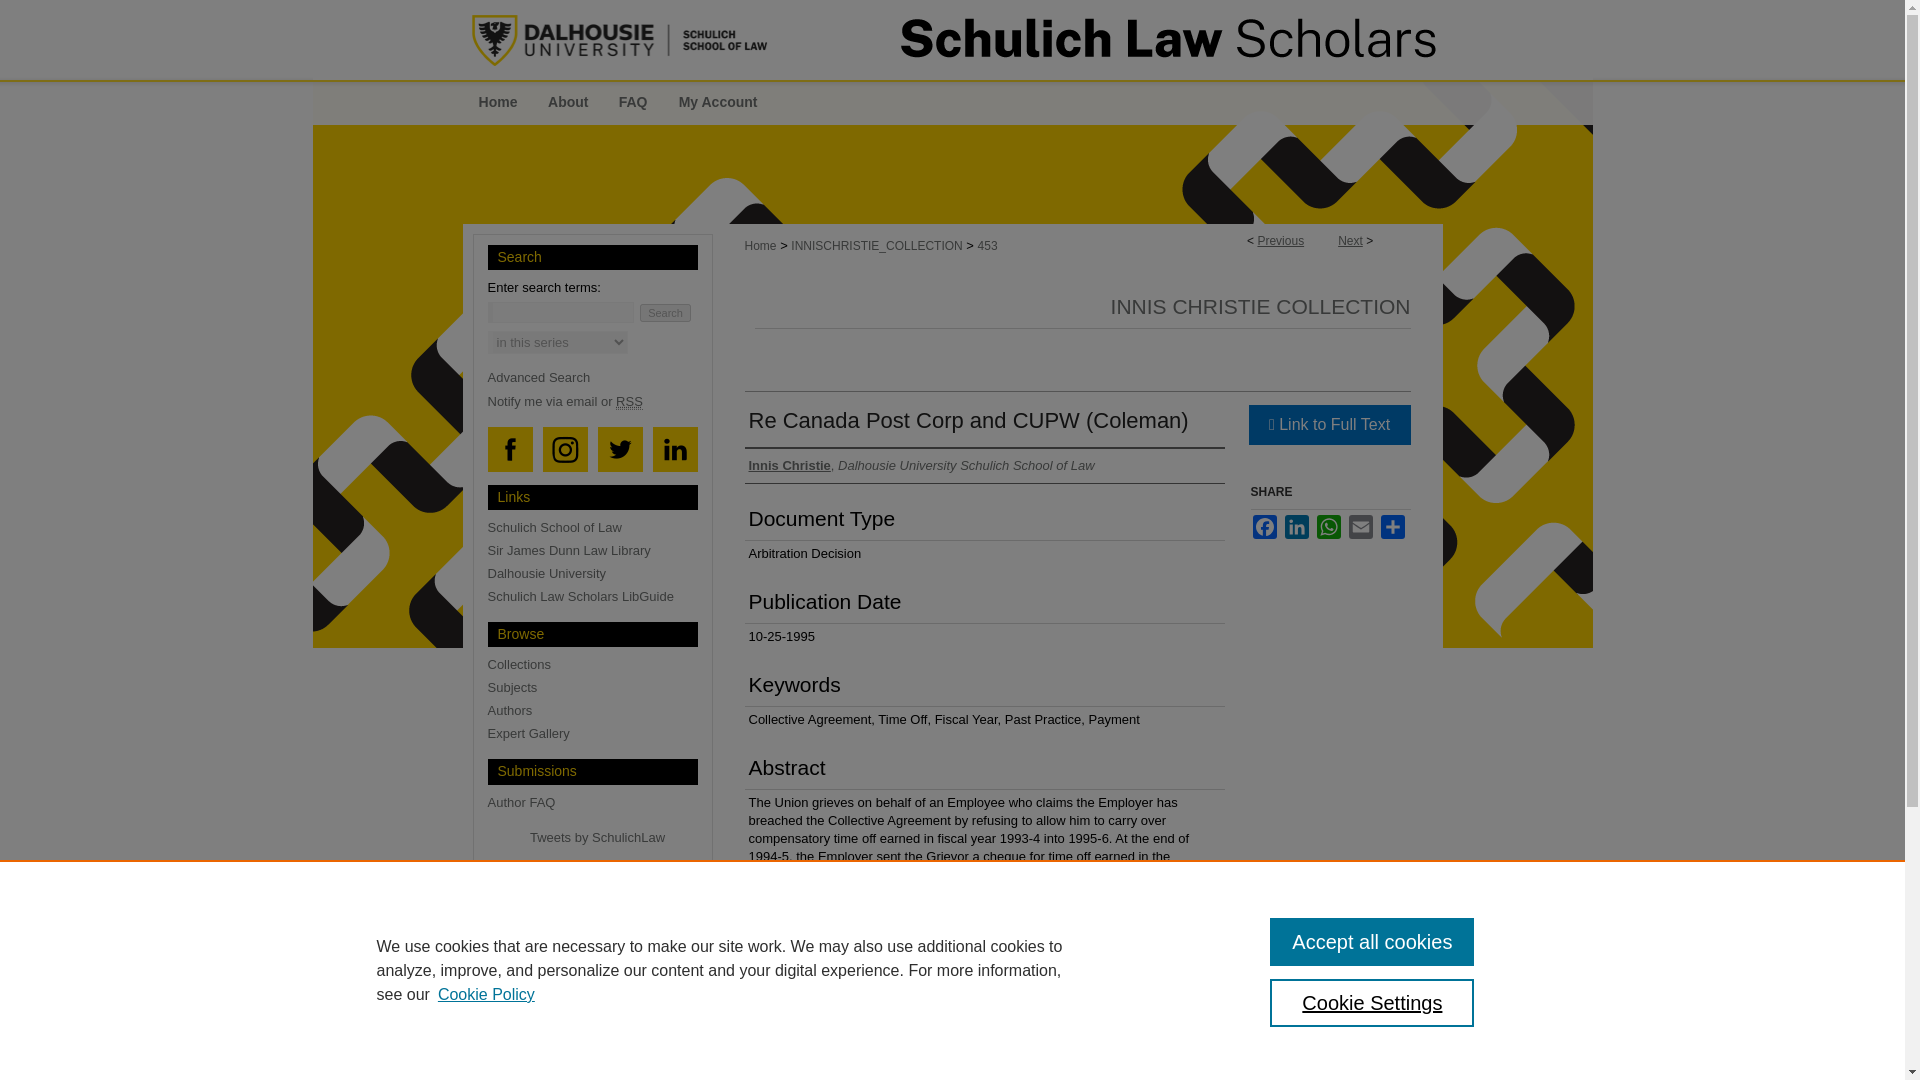  What do you see at coordinates (630, 402) in the screenshot?
I see `Really Simple Syndication` at bounding box center [630, 402].